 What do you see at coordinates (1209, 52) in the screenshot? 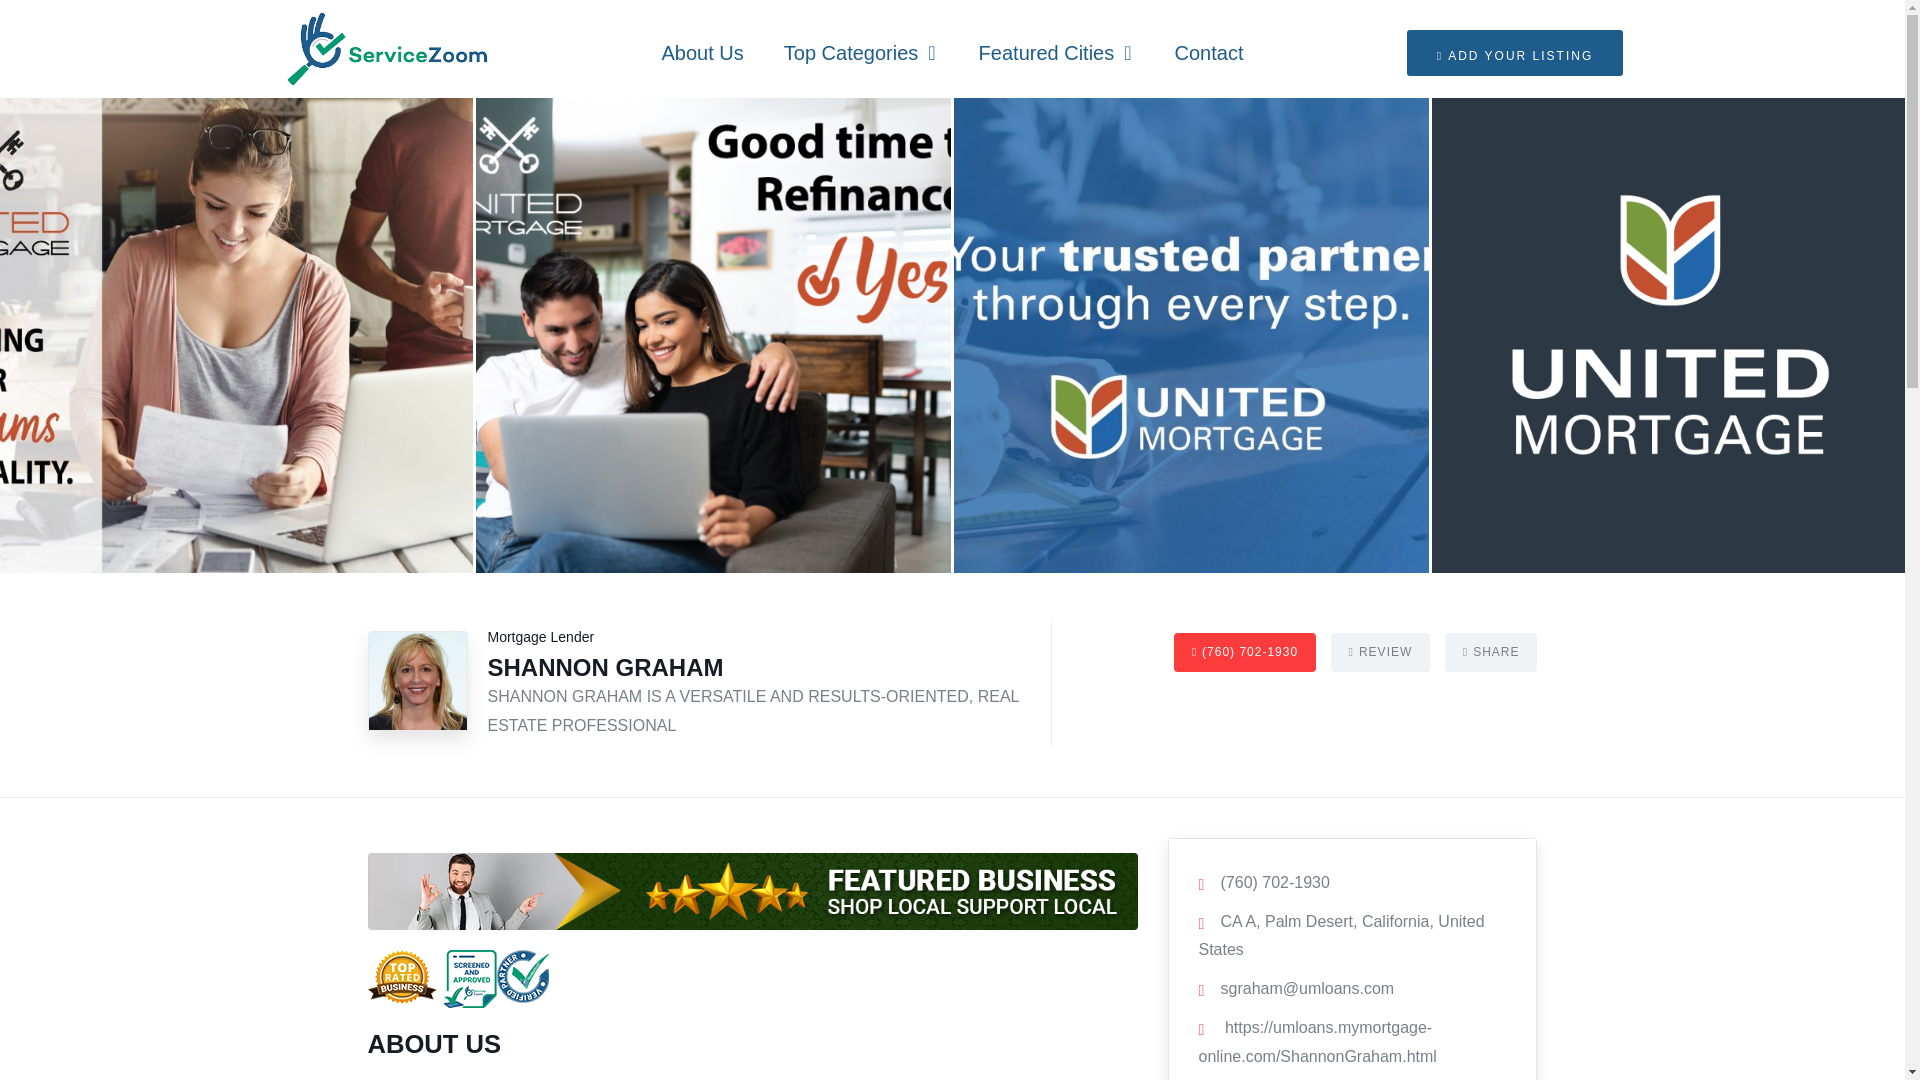
I see `Contact` at bounding box center [1209, 52].